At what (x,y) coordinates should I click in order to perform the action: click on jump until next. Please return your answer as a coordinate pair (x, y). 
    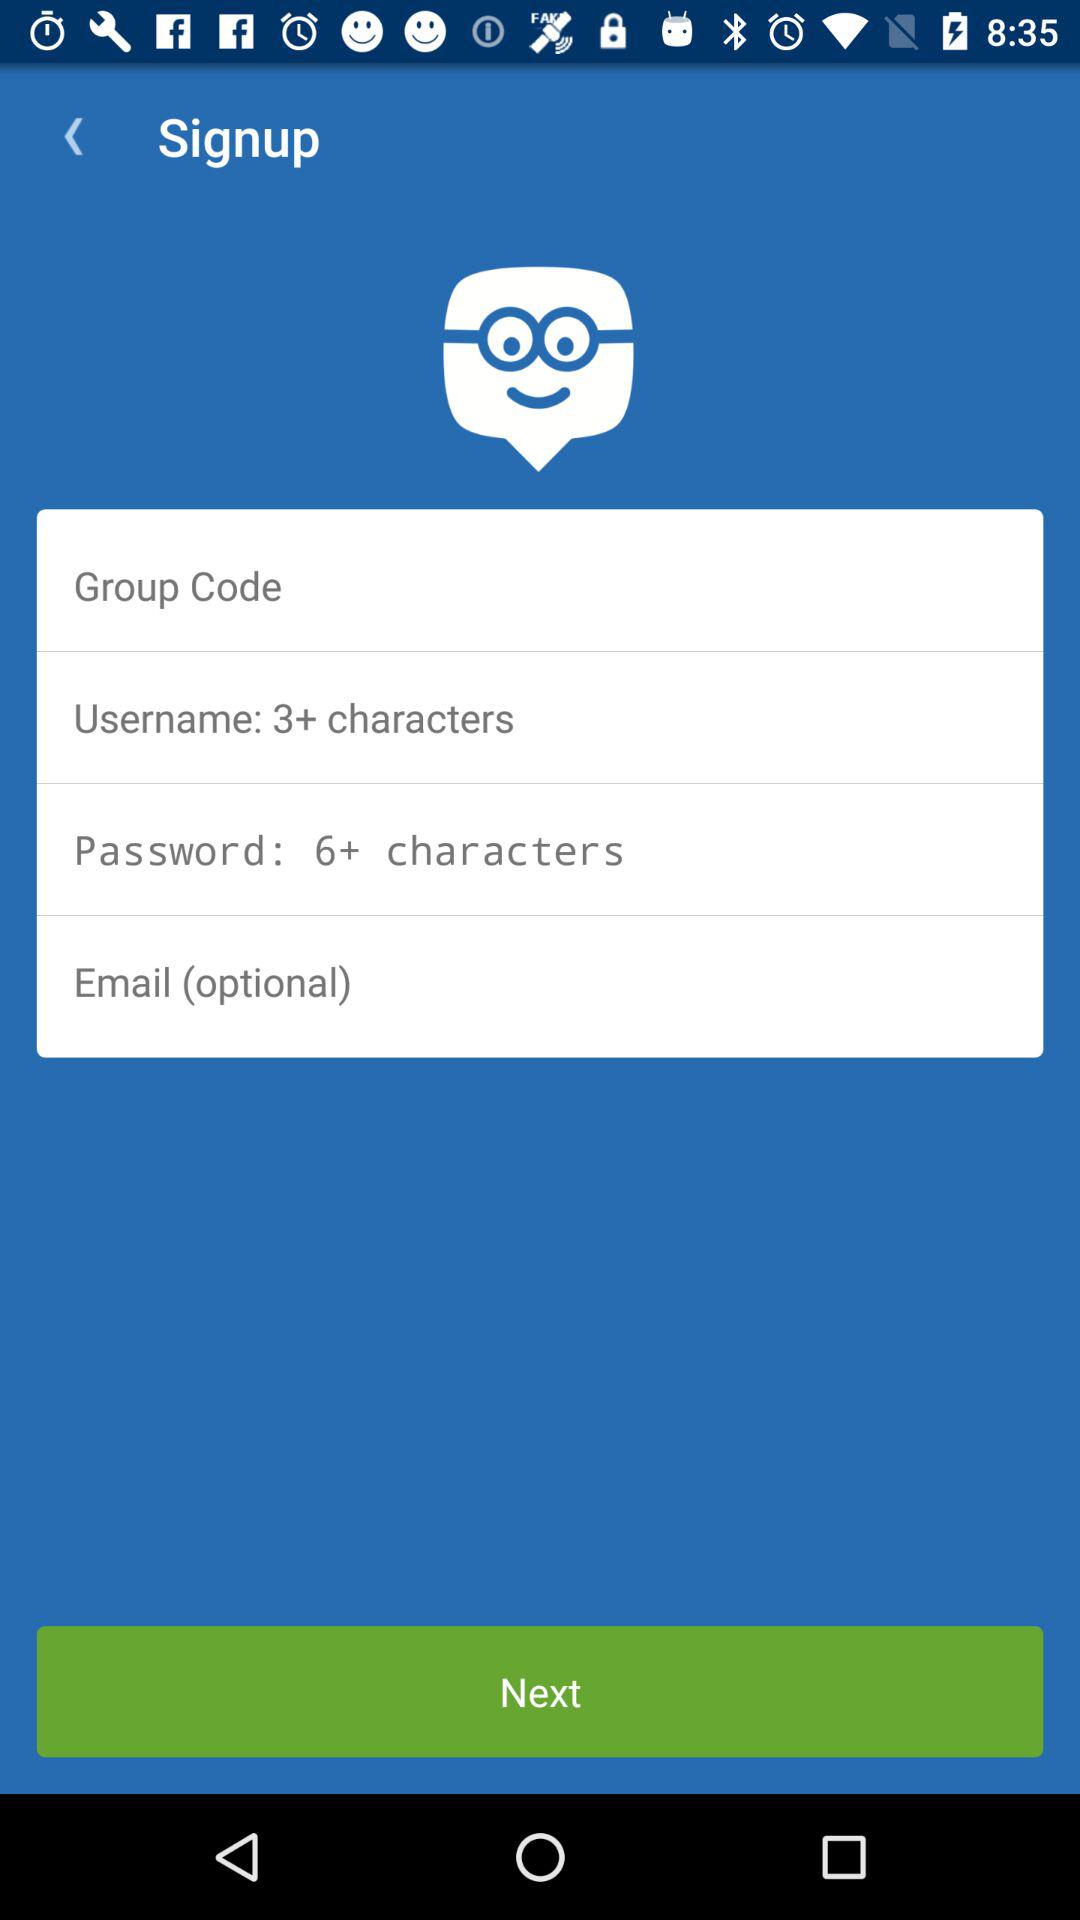
    Looking at the image, I should click on (540, 1692).